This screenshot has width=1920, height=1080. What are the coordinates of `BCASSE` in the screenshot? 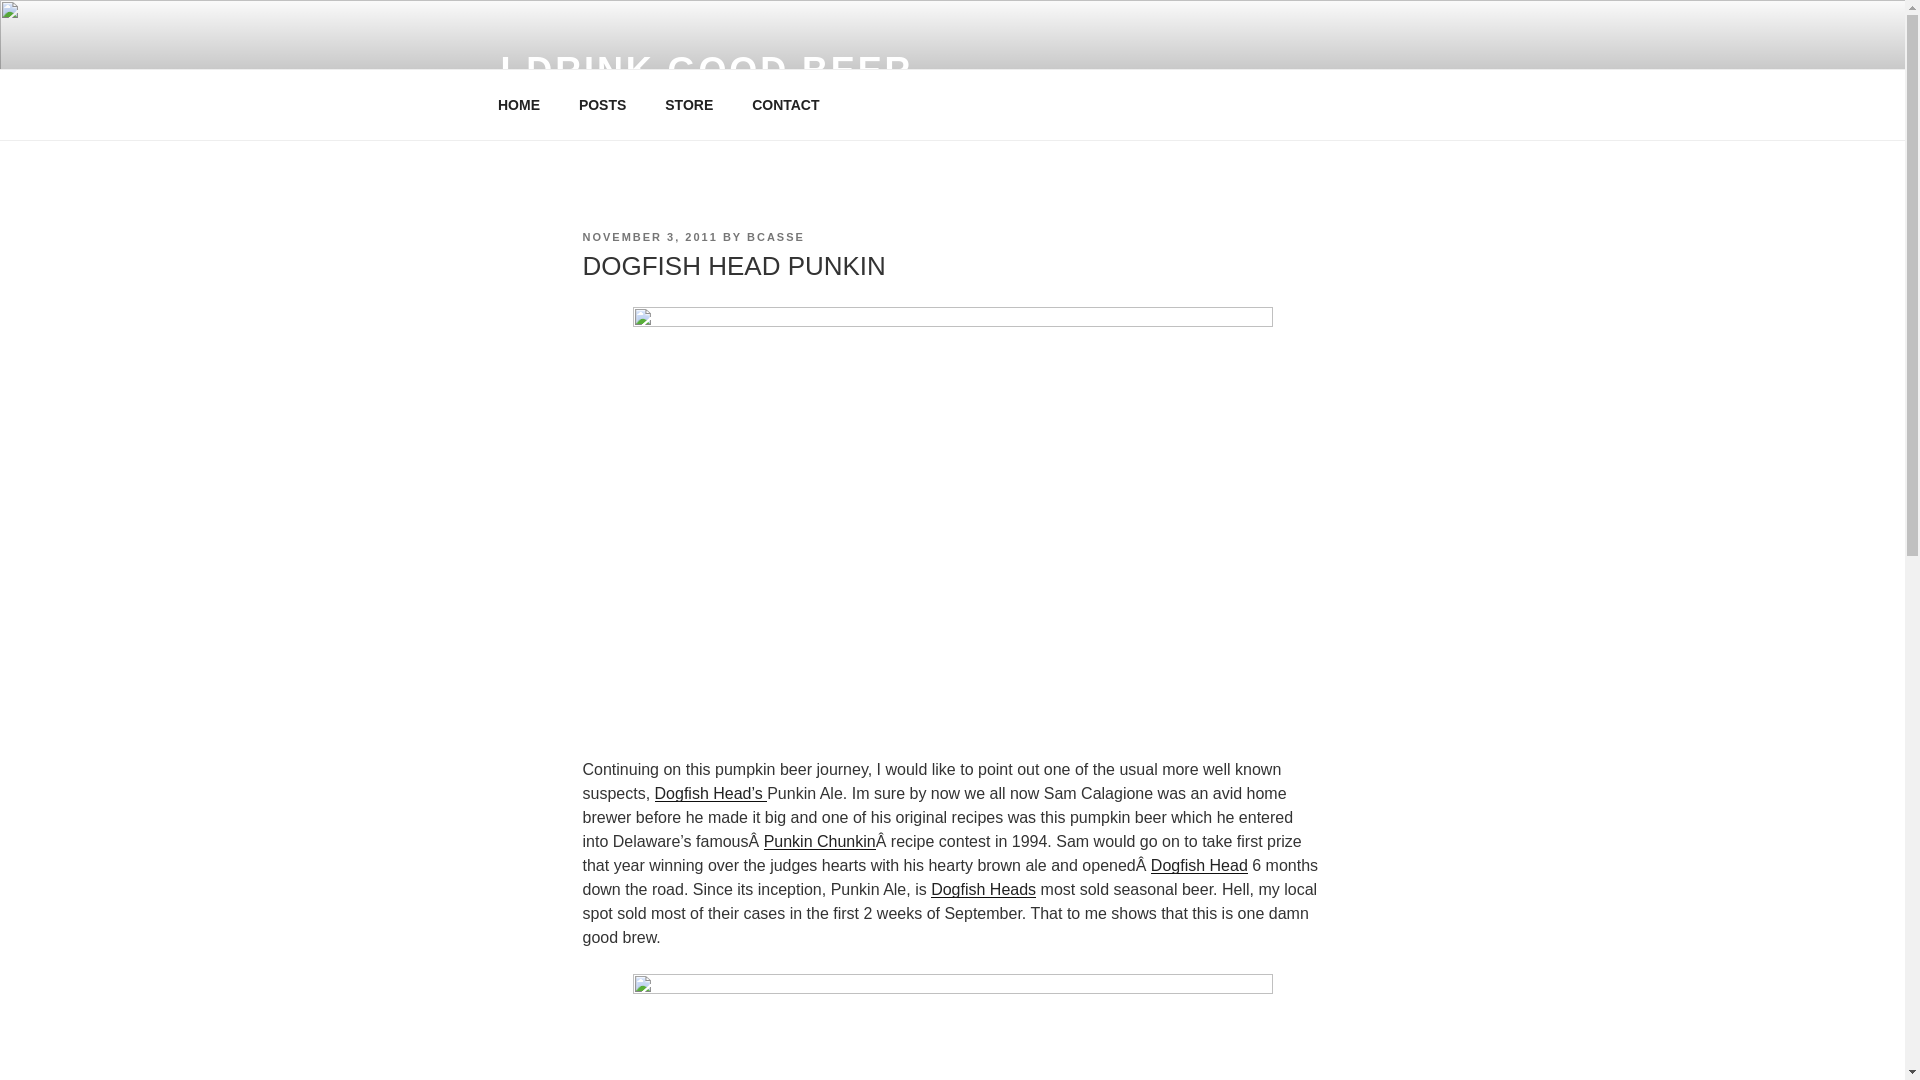 It's located at (775, 237).